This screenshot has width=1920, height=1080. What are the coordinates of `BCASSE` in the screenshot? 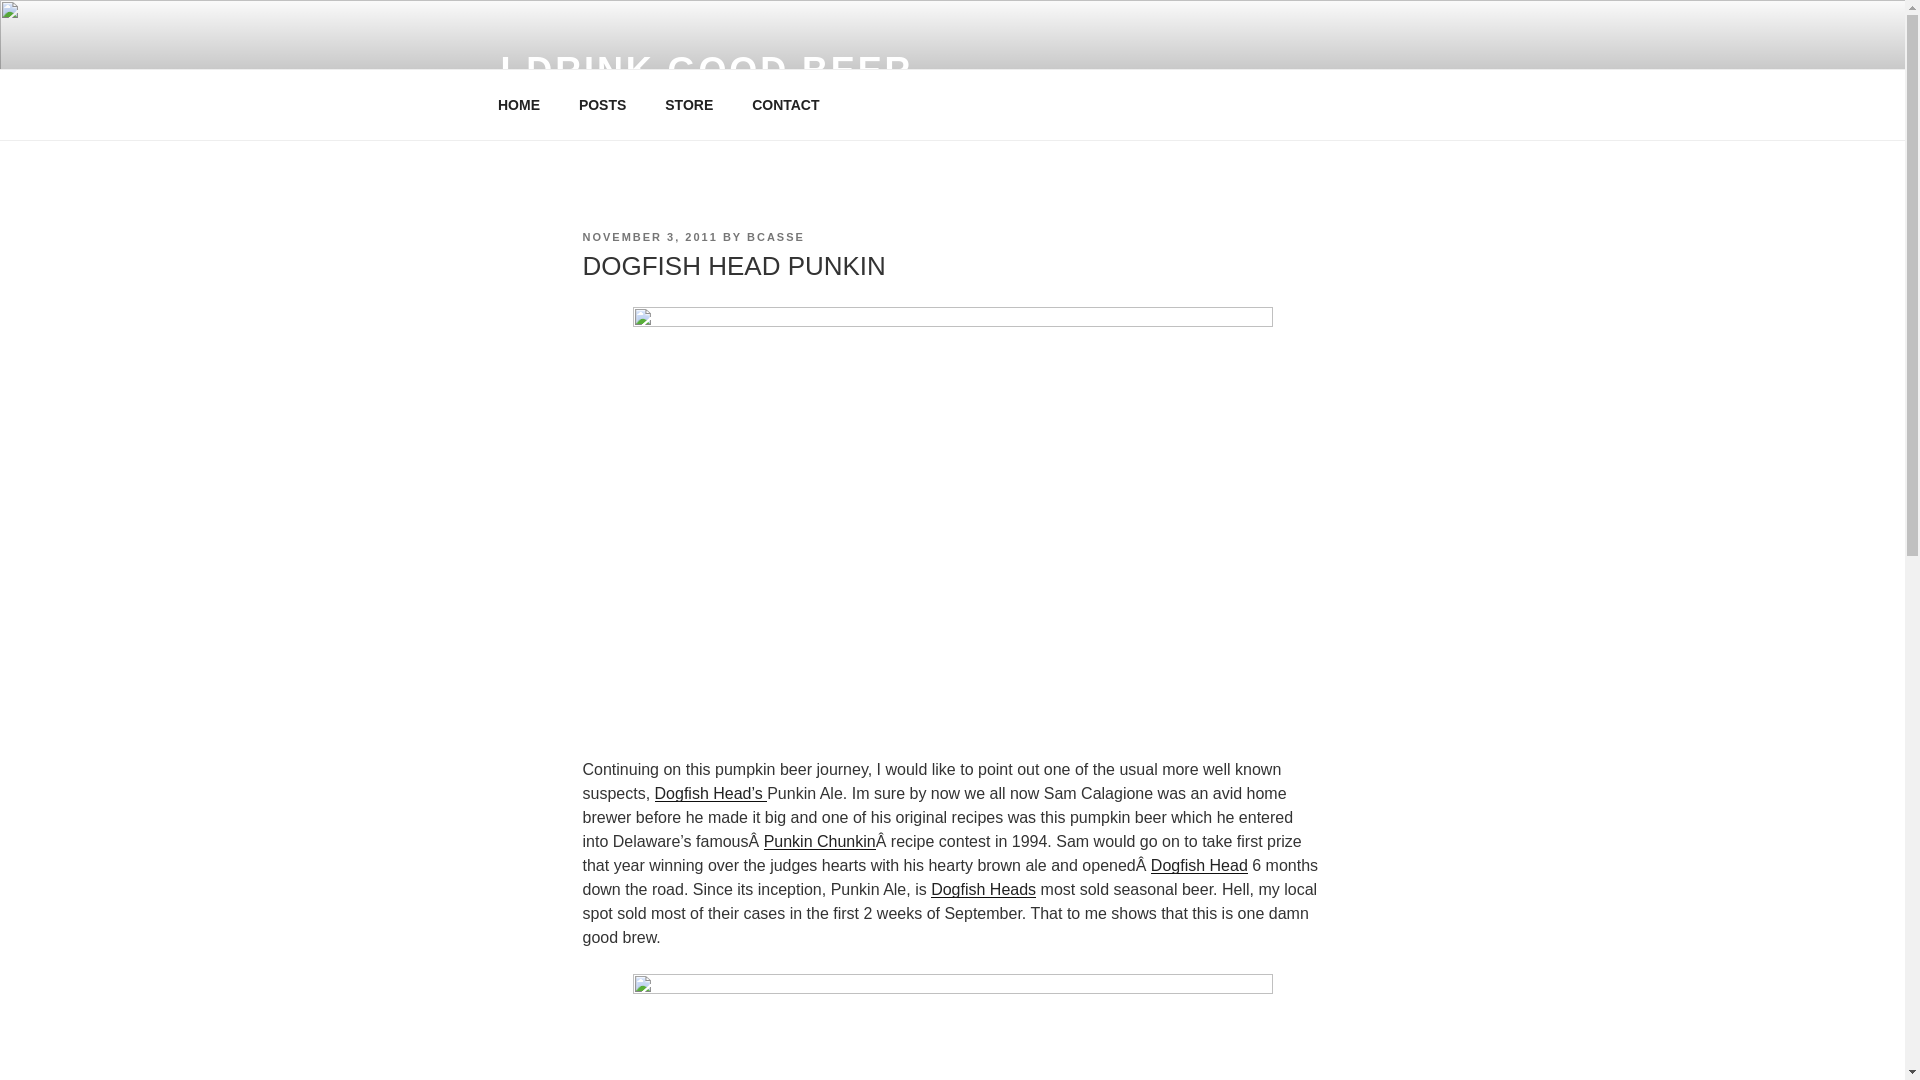 It's located at (775, 237).